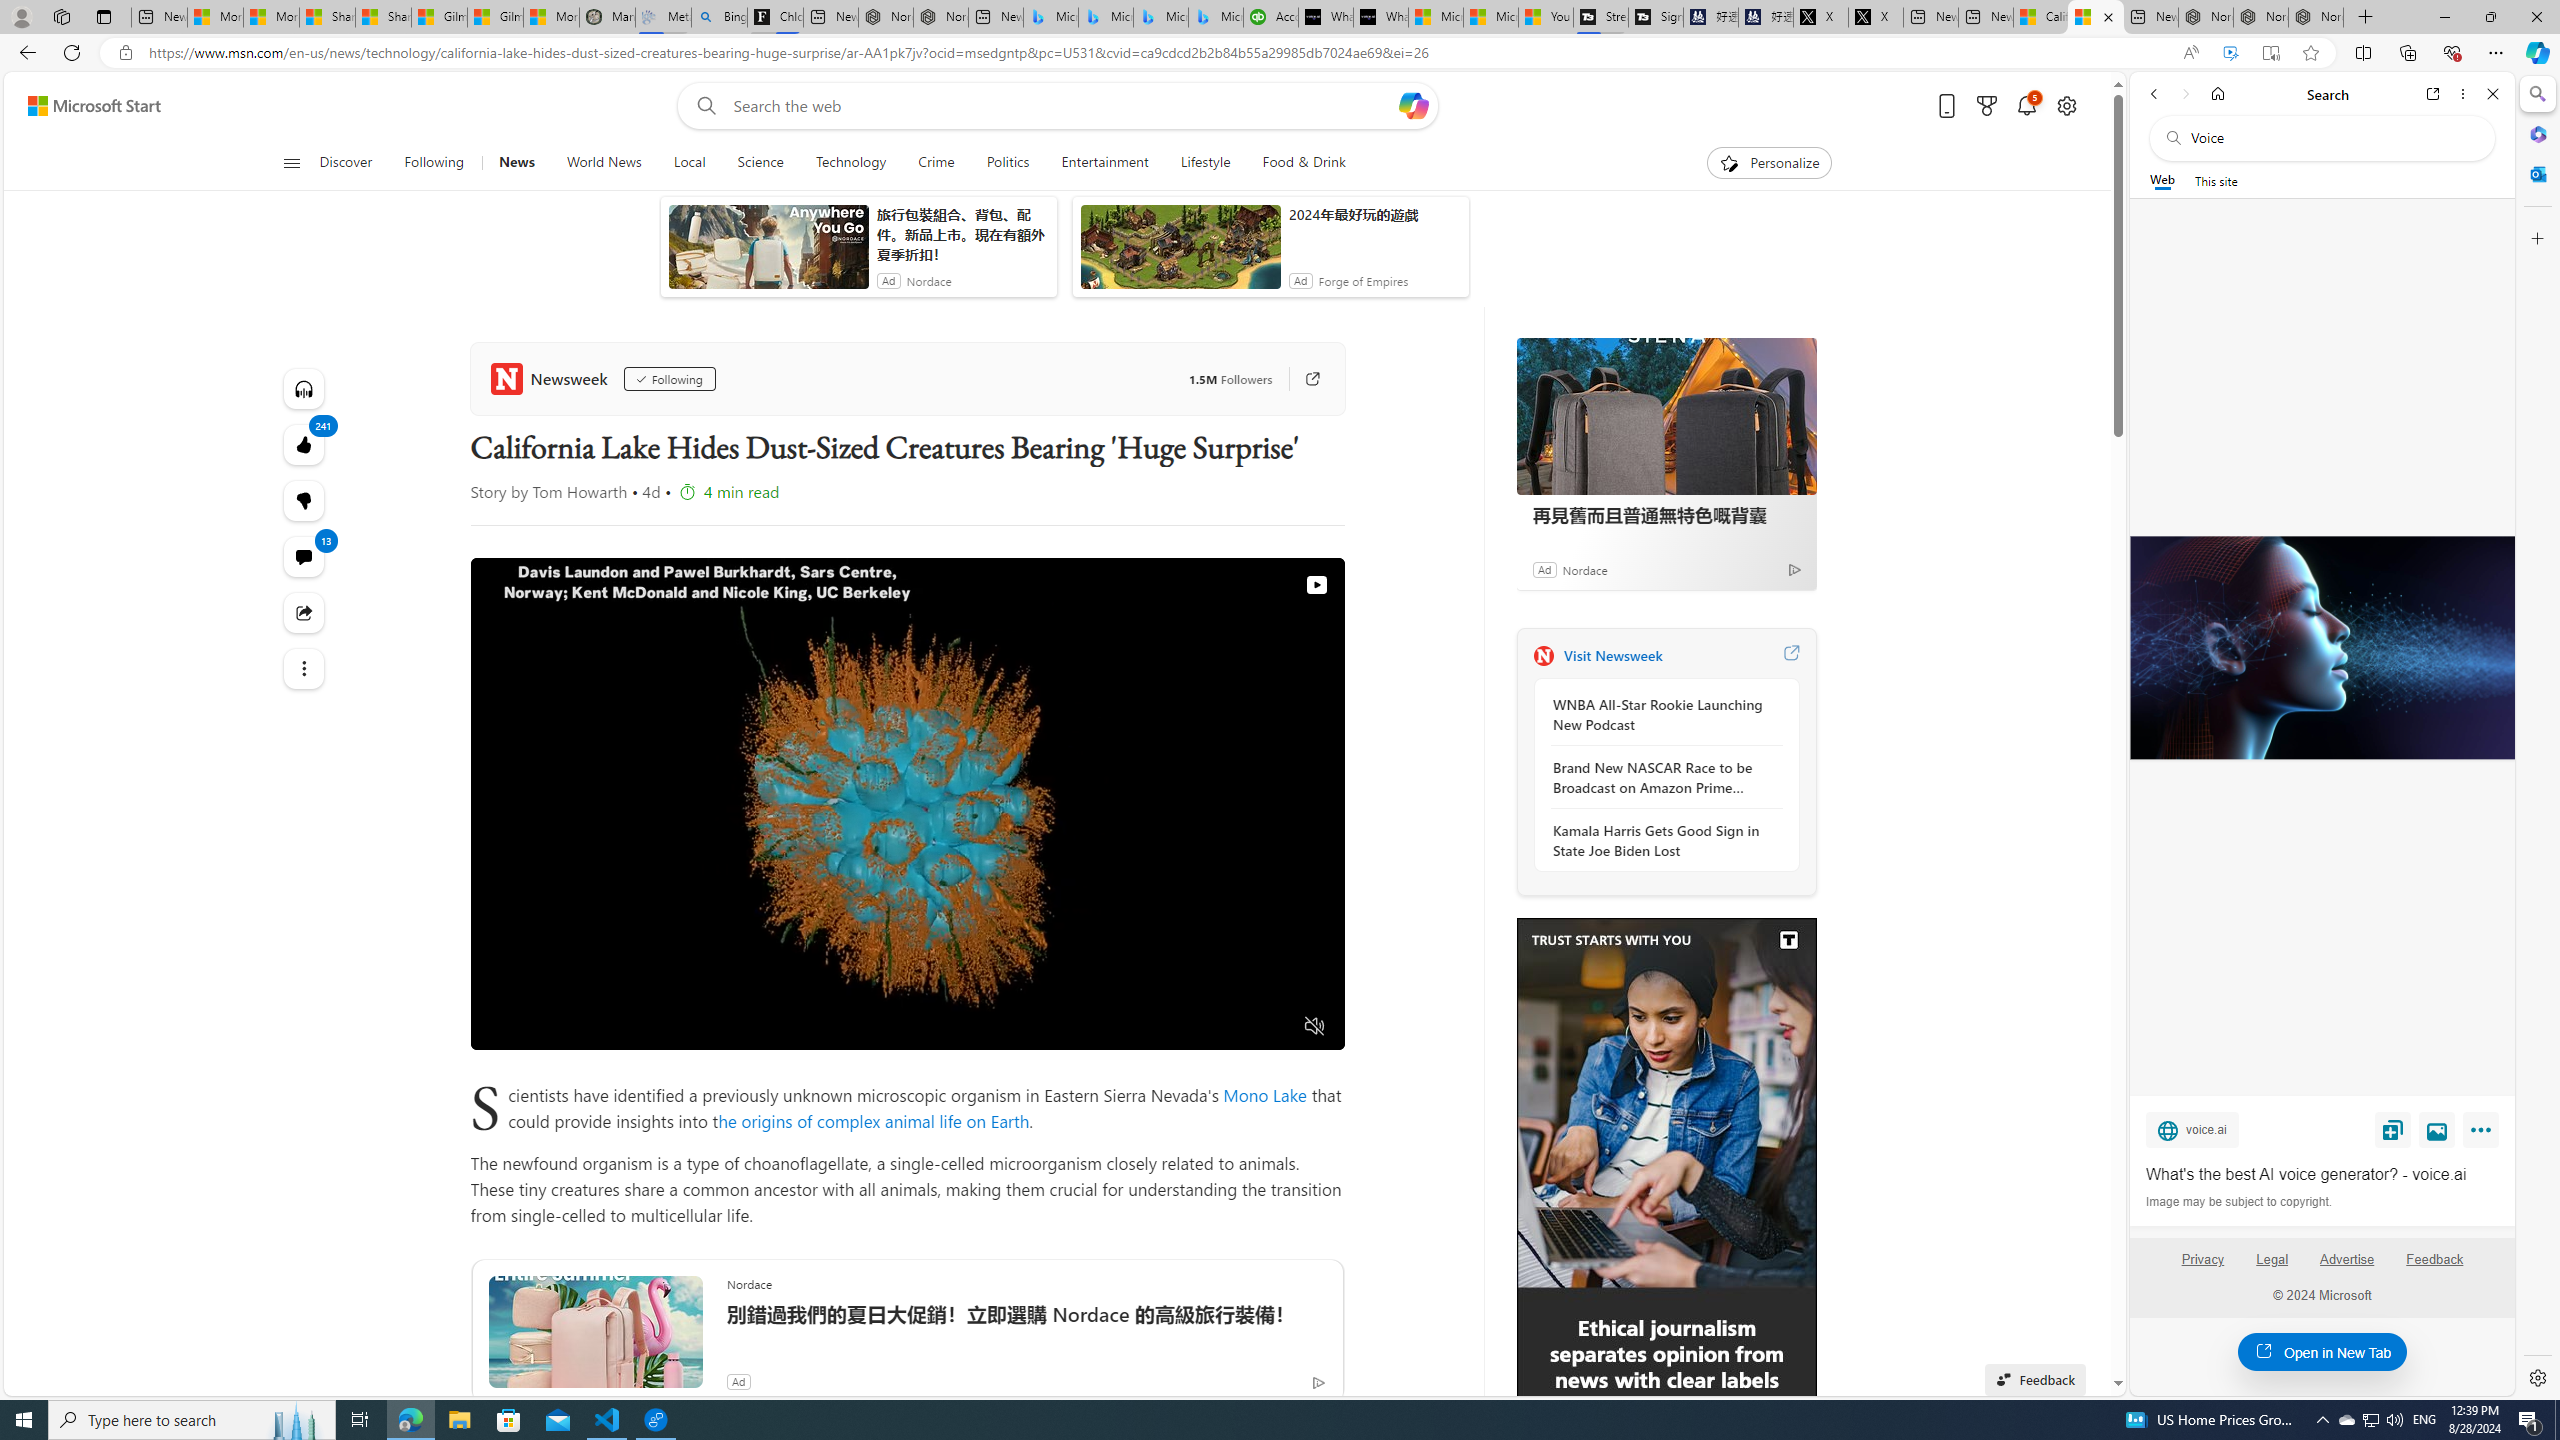  I want to click on Legal, so click(2272, 1259).